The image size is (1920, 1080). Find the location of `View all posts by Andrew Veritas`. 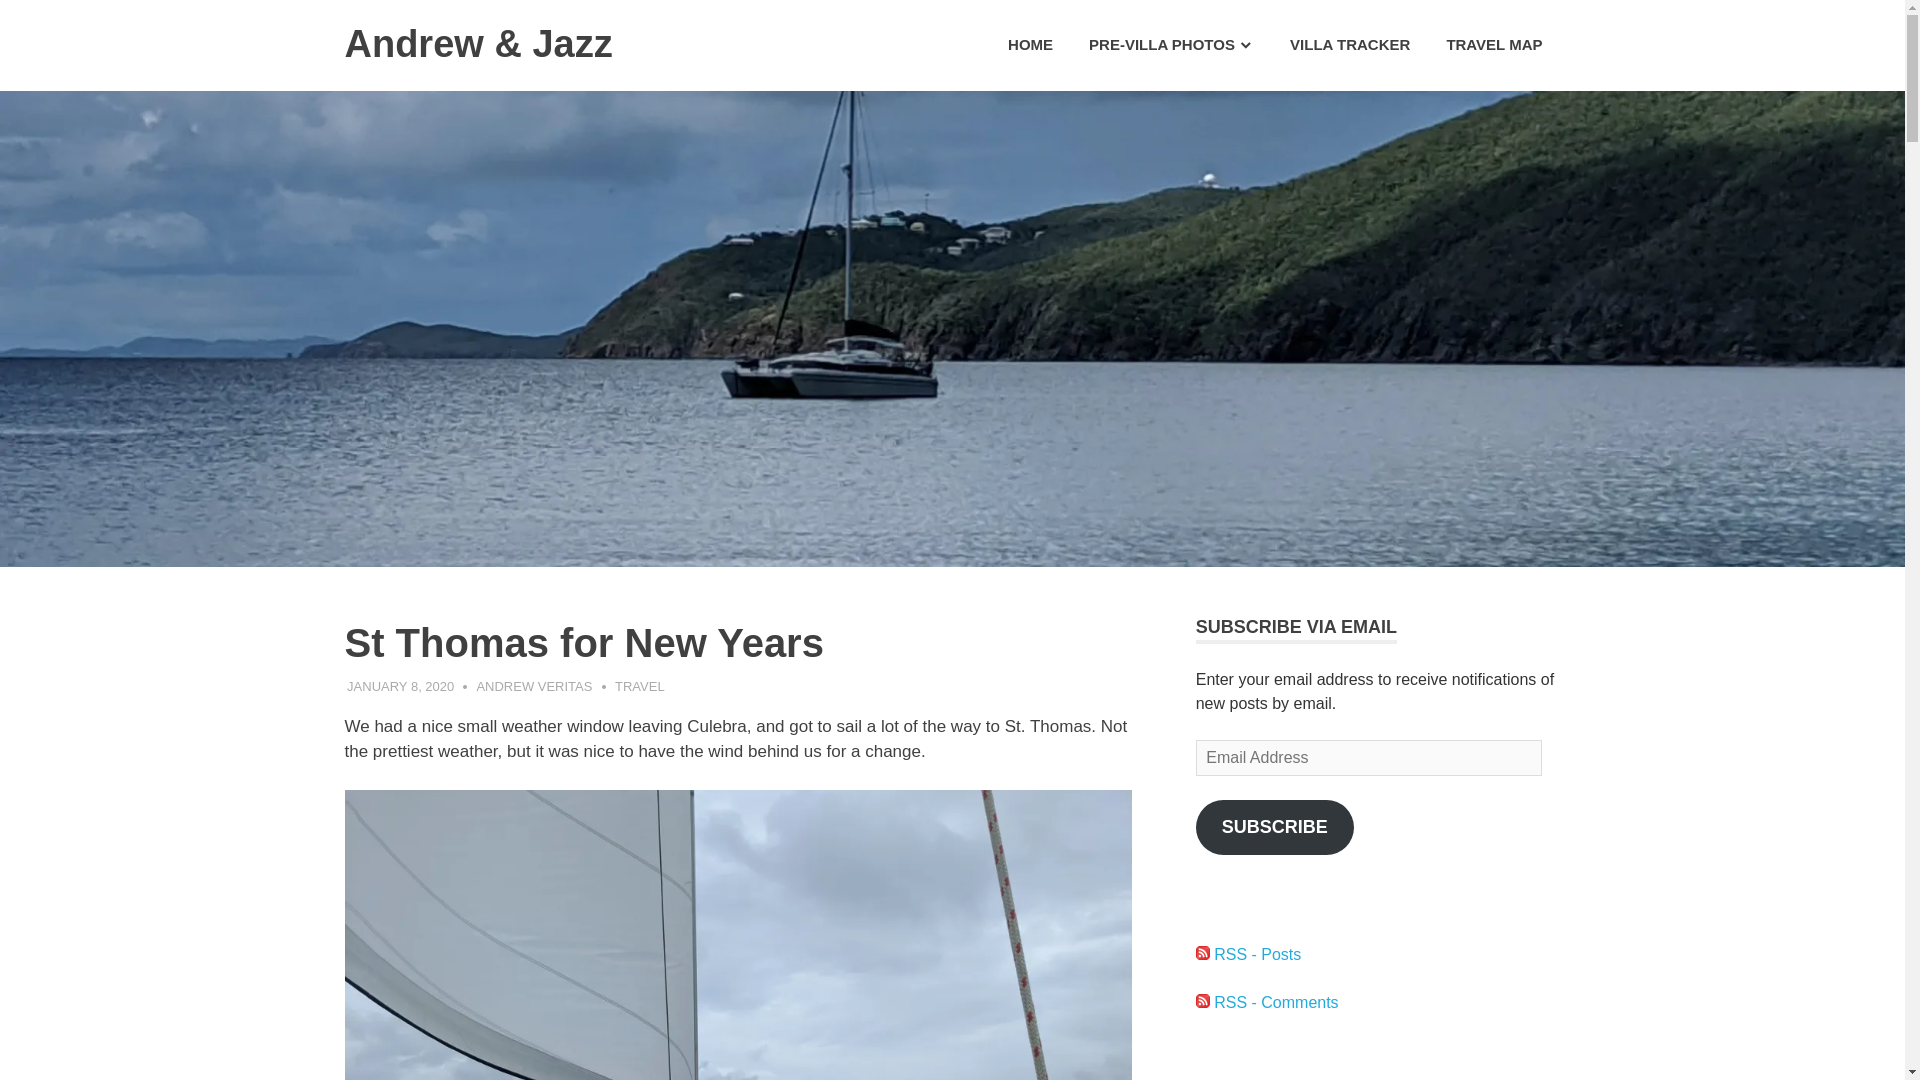

View all posts by Andrew Veritas is located at coordinates (534, 686).